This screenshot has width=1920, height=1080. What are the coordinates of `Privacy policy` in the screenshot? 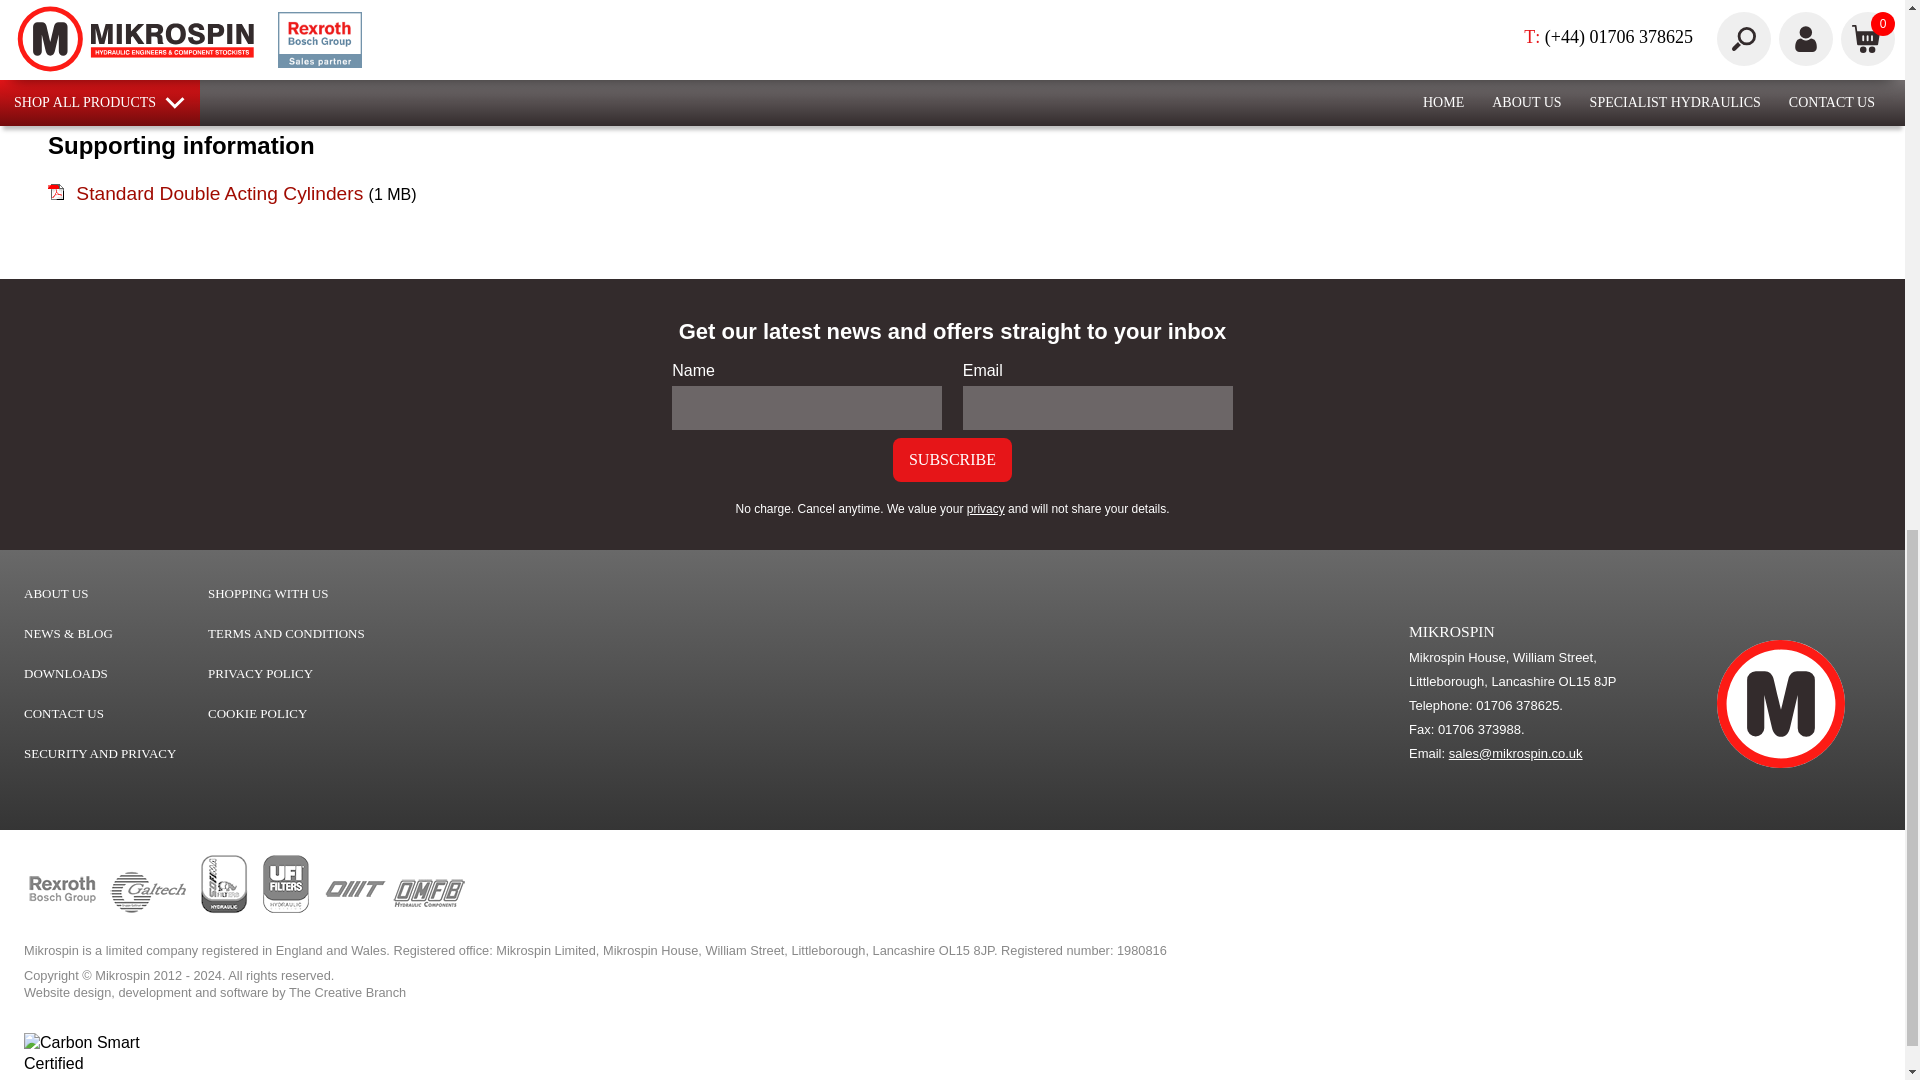 It's located at (986, 509).